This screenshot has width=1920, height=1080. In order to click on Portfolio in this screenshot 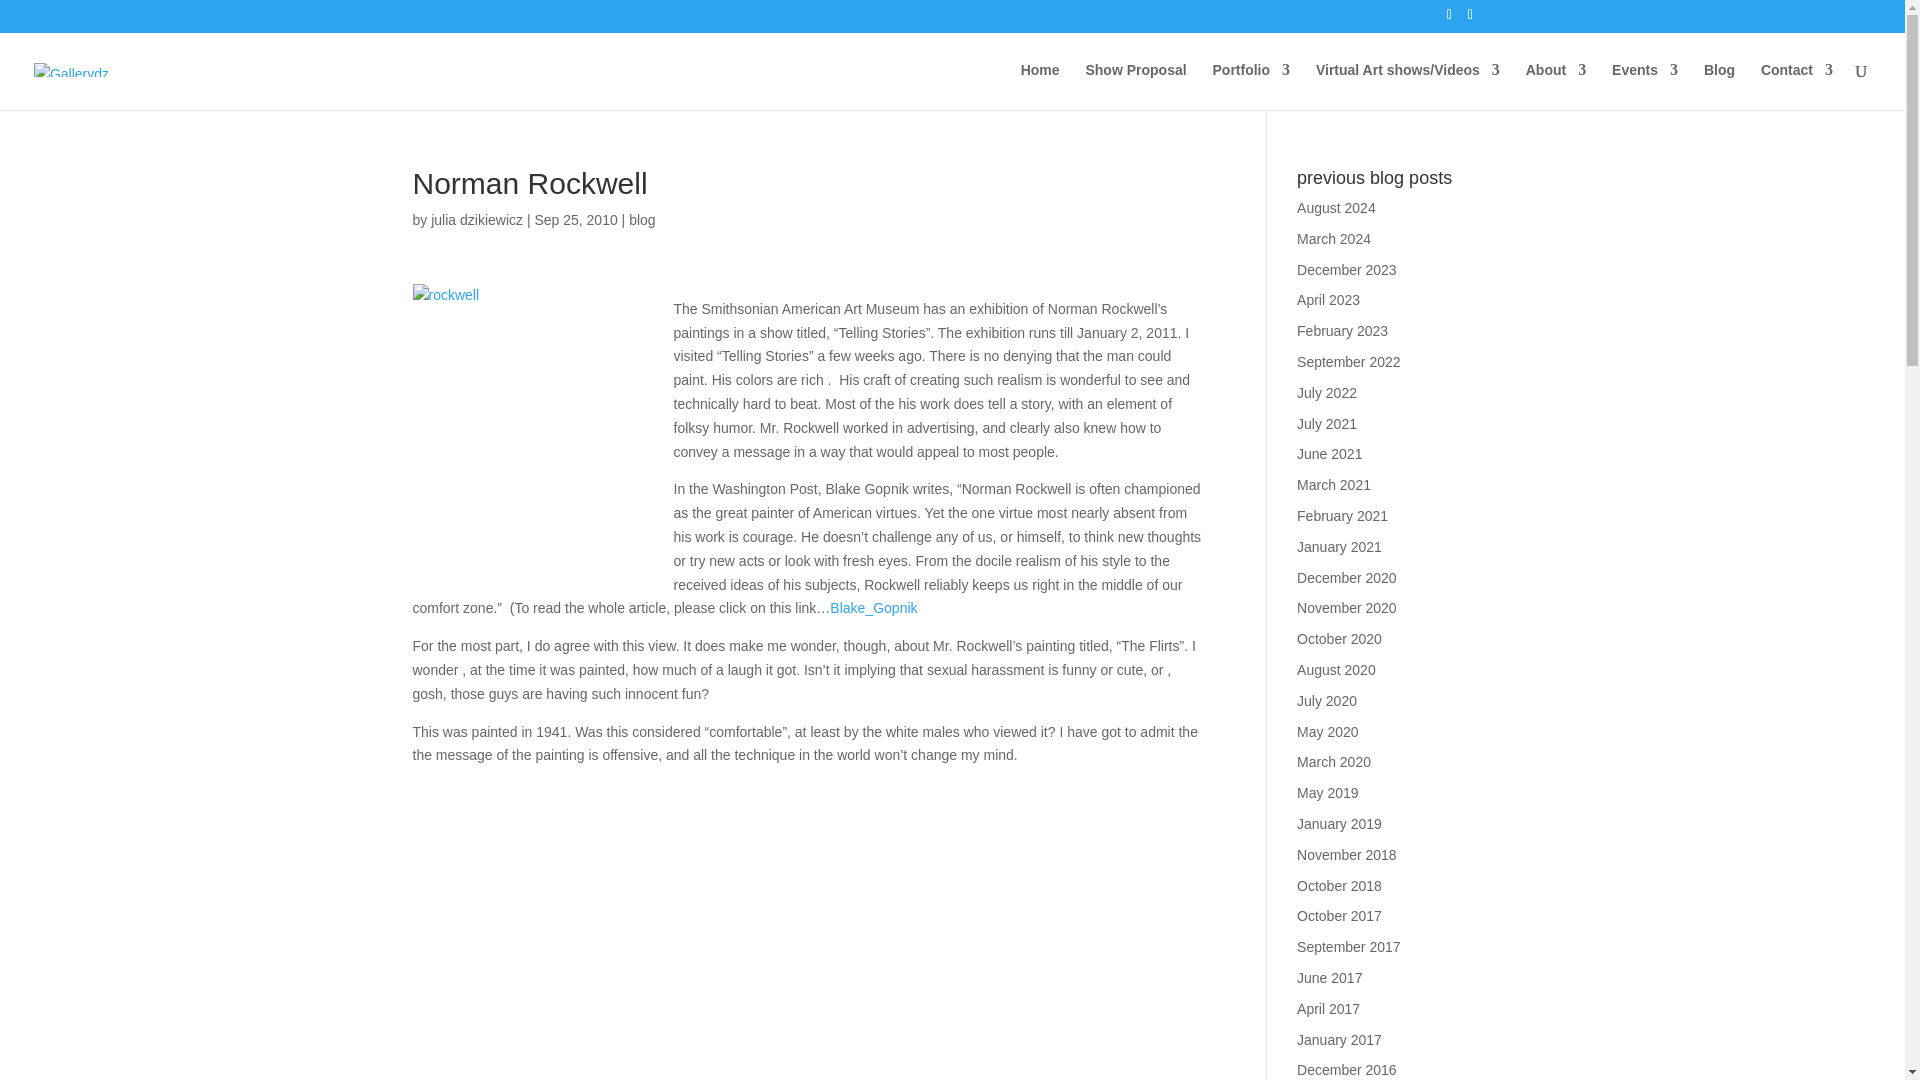, I will do `click(1250, 86)`.